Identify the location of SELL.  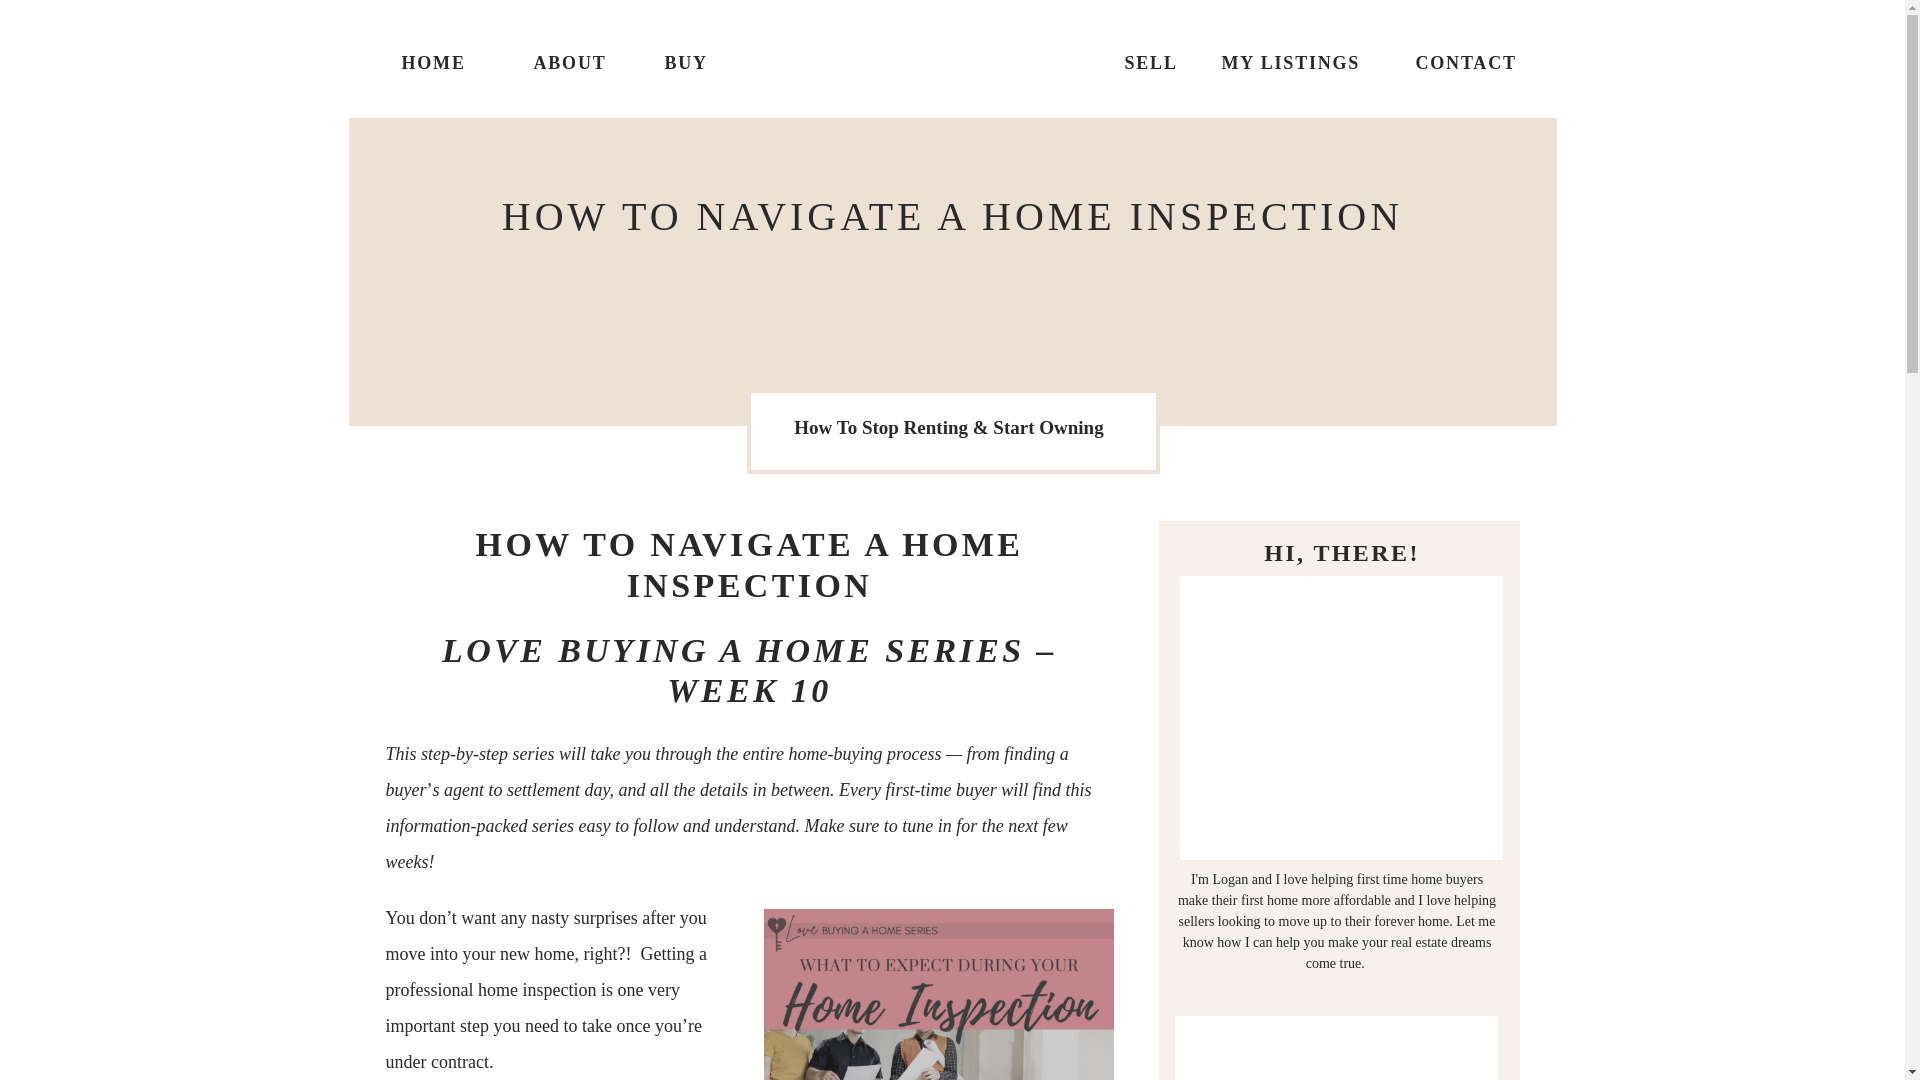
(1158, 62).